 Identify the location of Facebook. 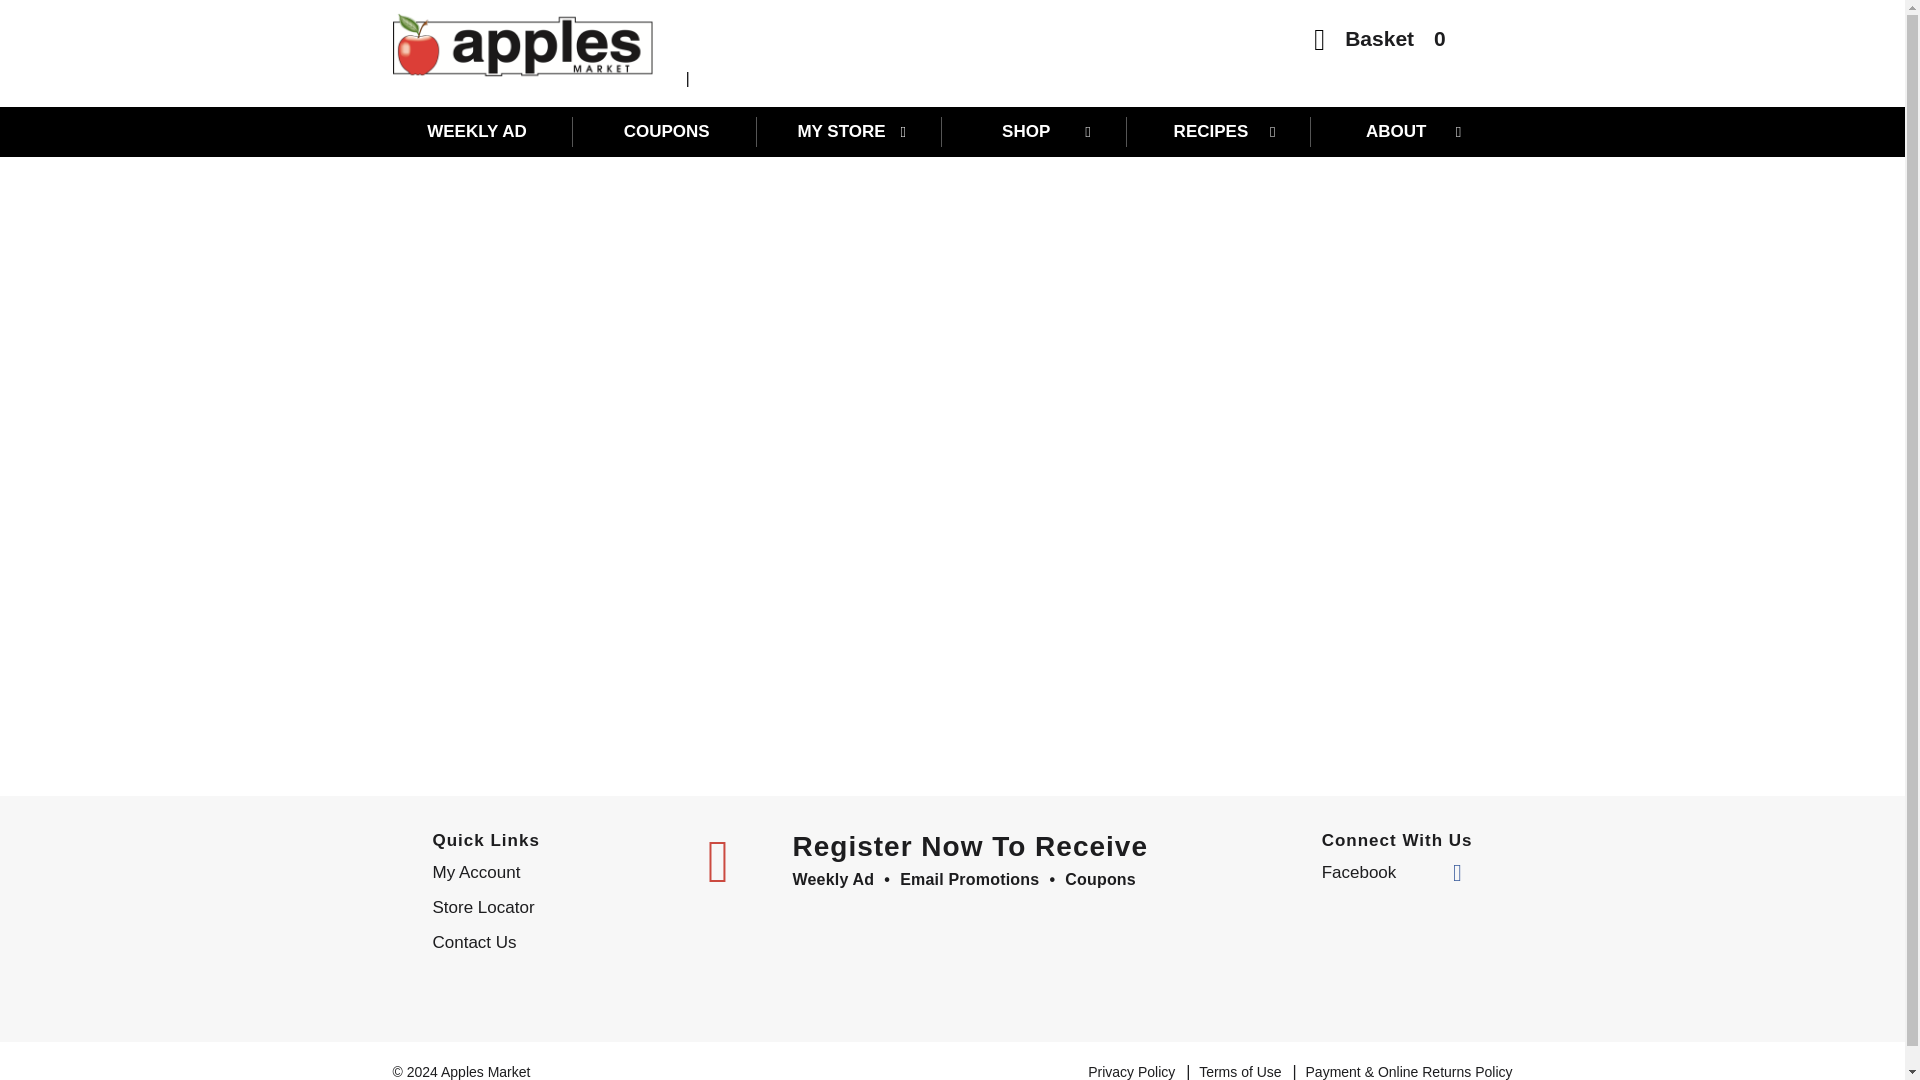
(1392, 872).